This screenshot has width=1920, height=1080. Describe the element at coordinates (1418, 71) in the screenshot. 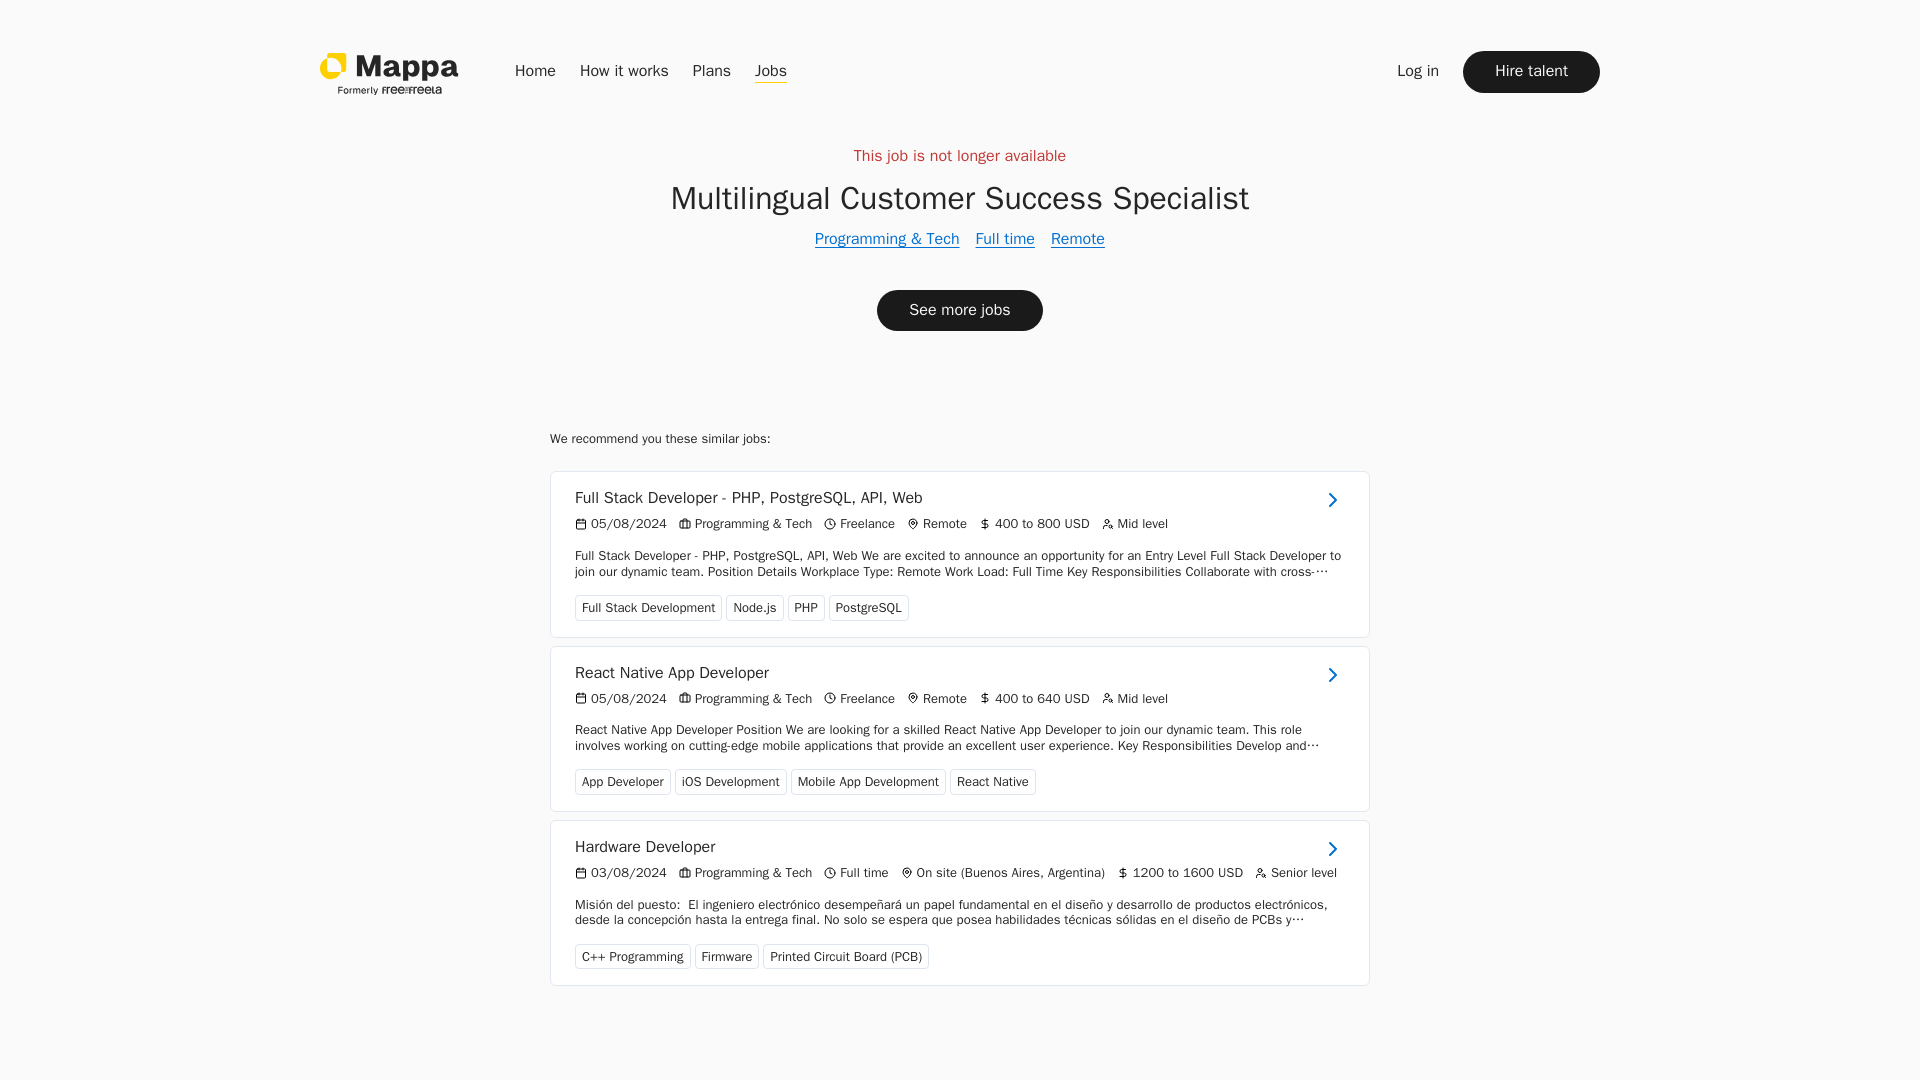

I see `Log in` at that location.